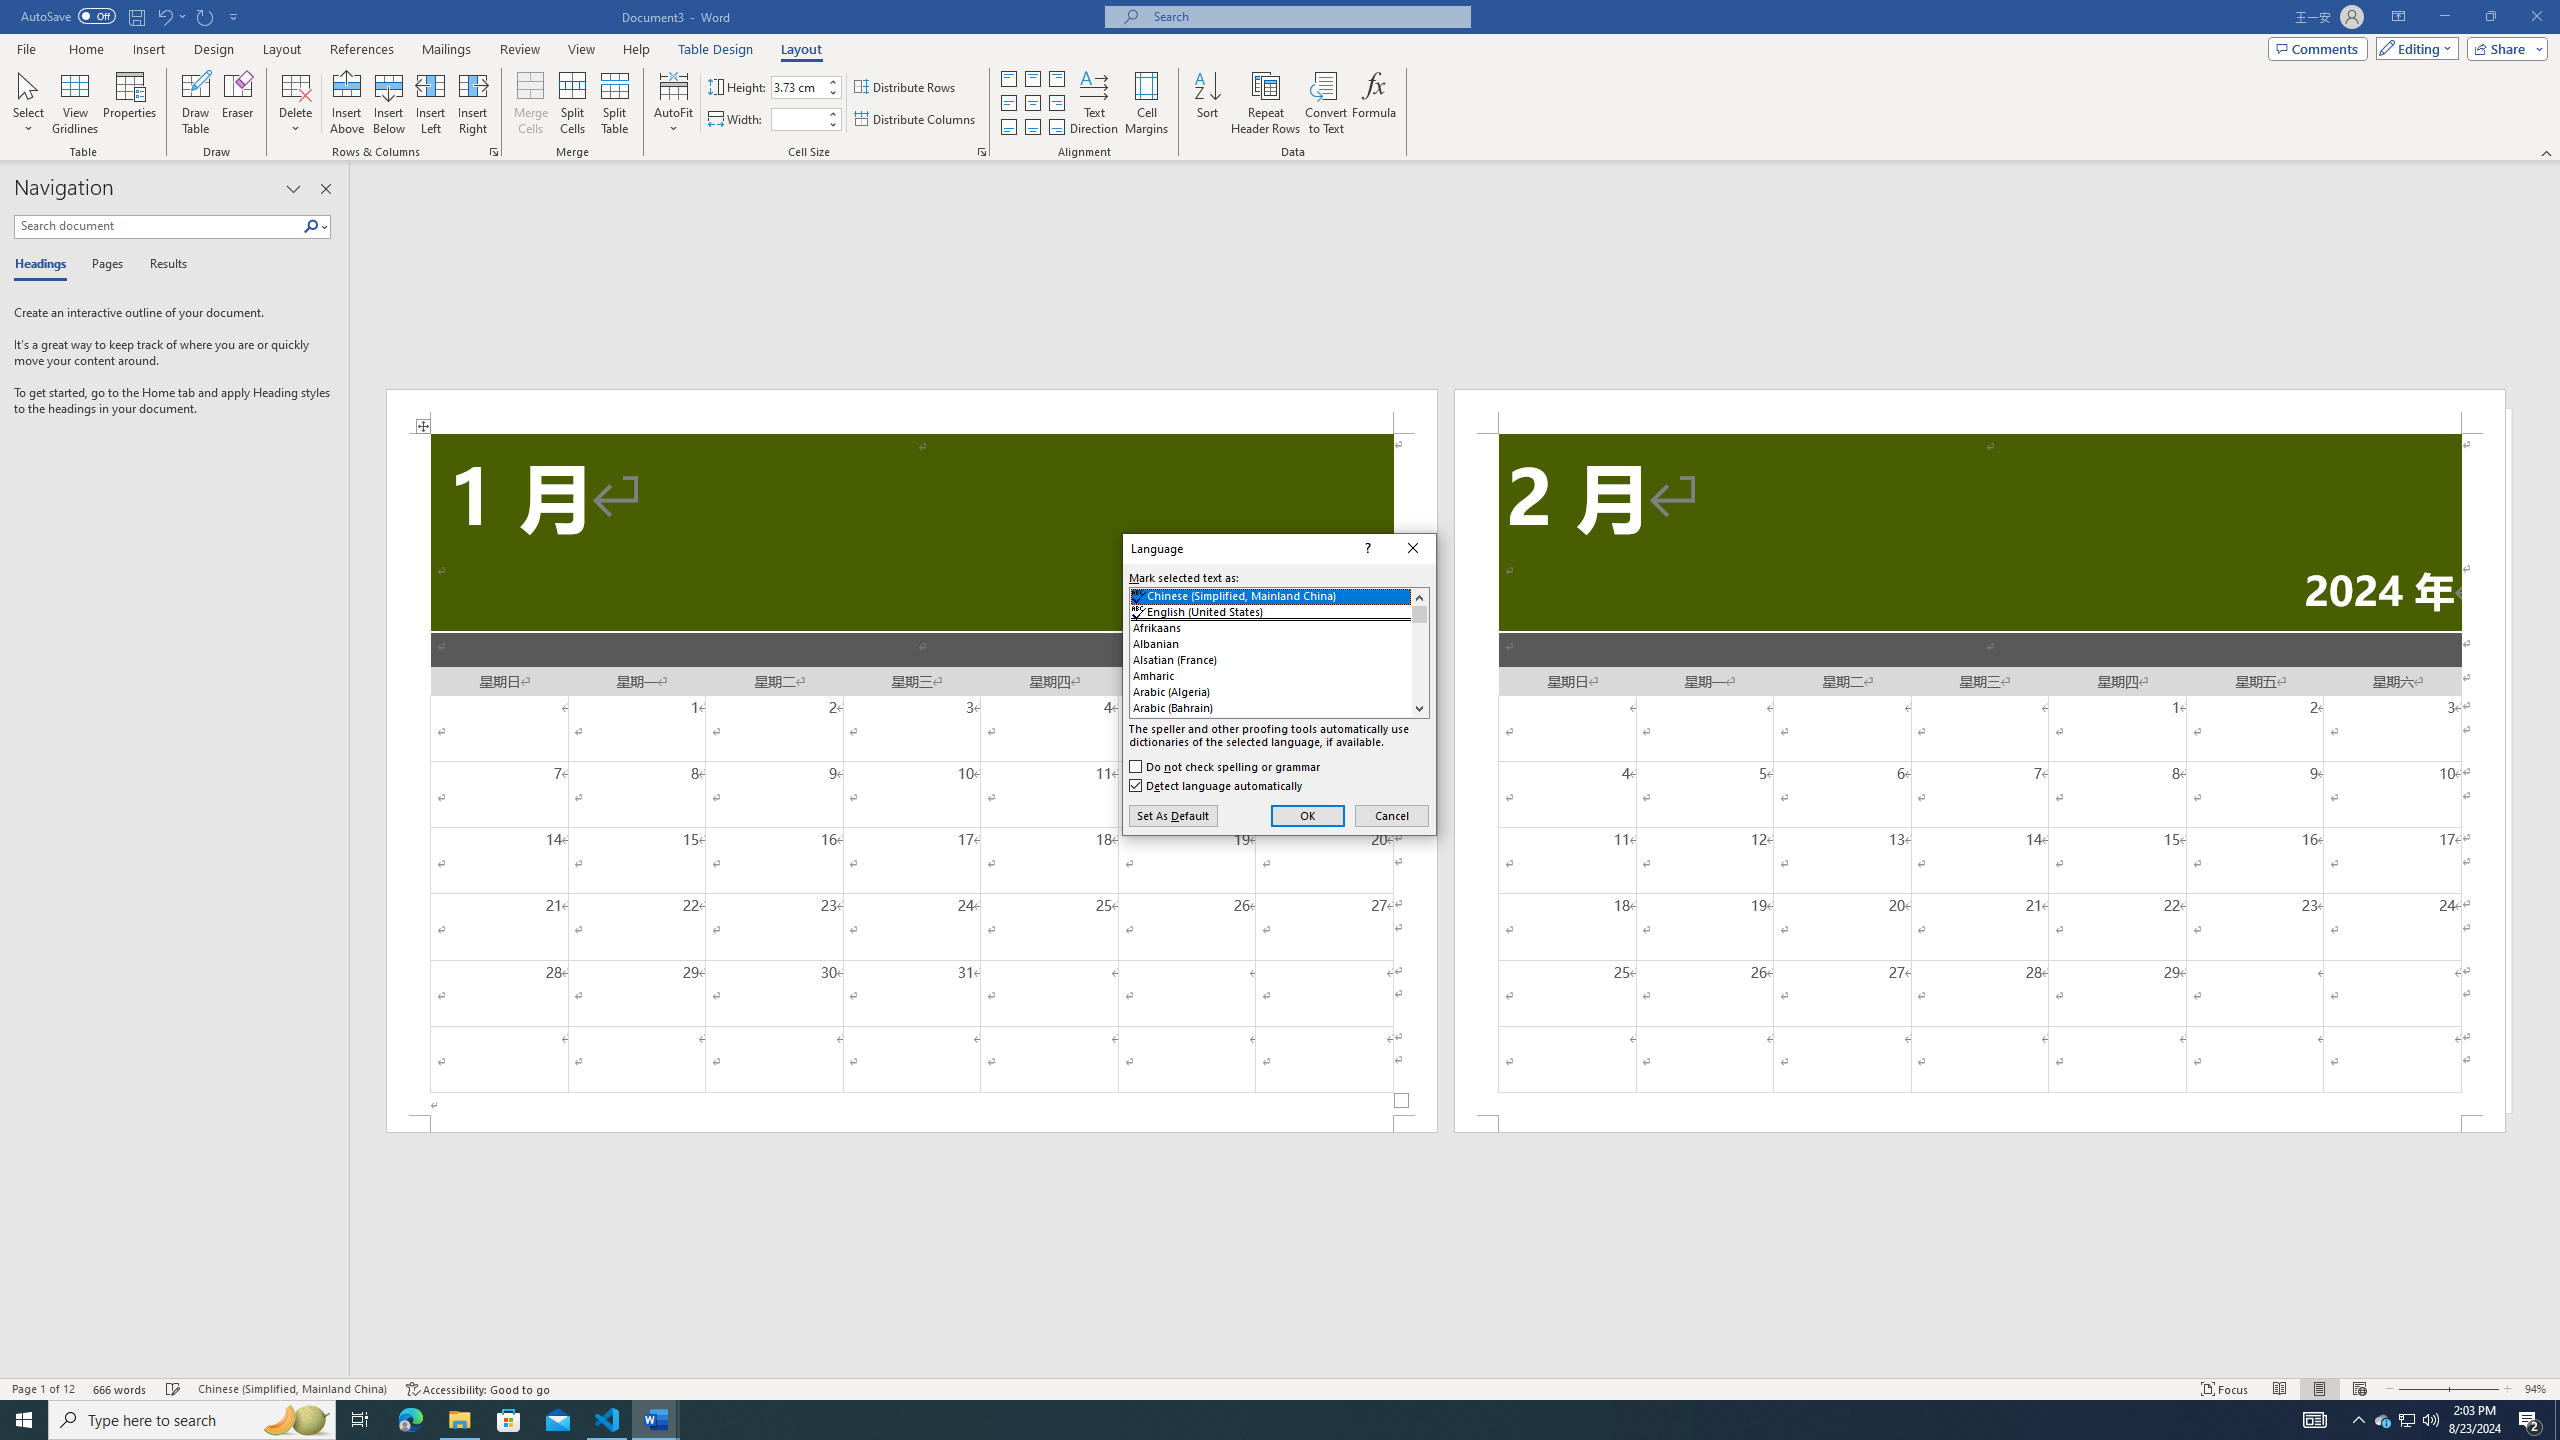 This screenshot has height=1440, width=2560. Describe the element at coordinates (292, 1389) in the screenshot. I see `Language Chinese (Simplified, Mainland China)` at that location.